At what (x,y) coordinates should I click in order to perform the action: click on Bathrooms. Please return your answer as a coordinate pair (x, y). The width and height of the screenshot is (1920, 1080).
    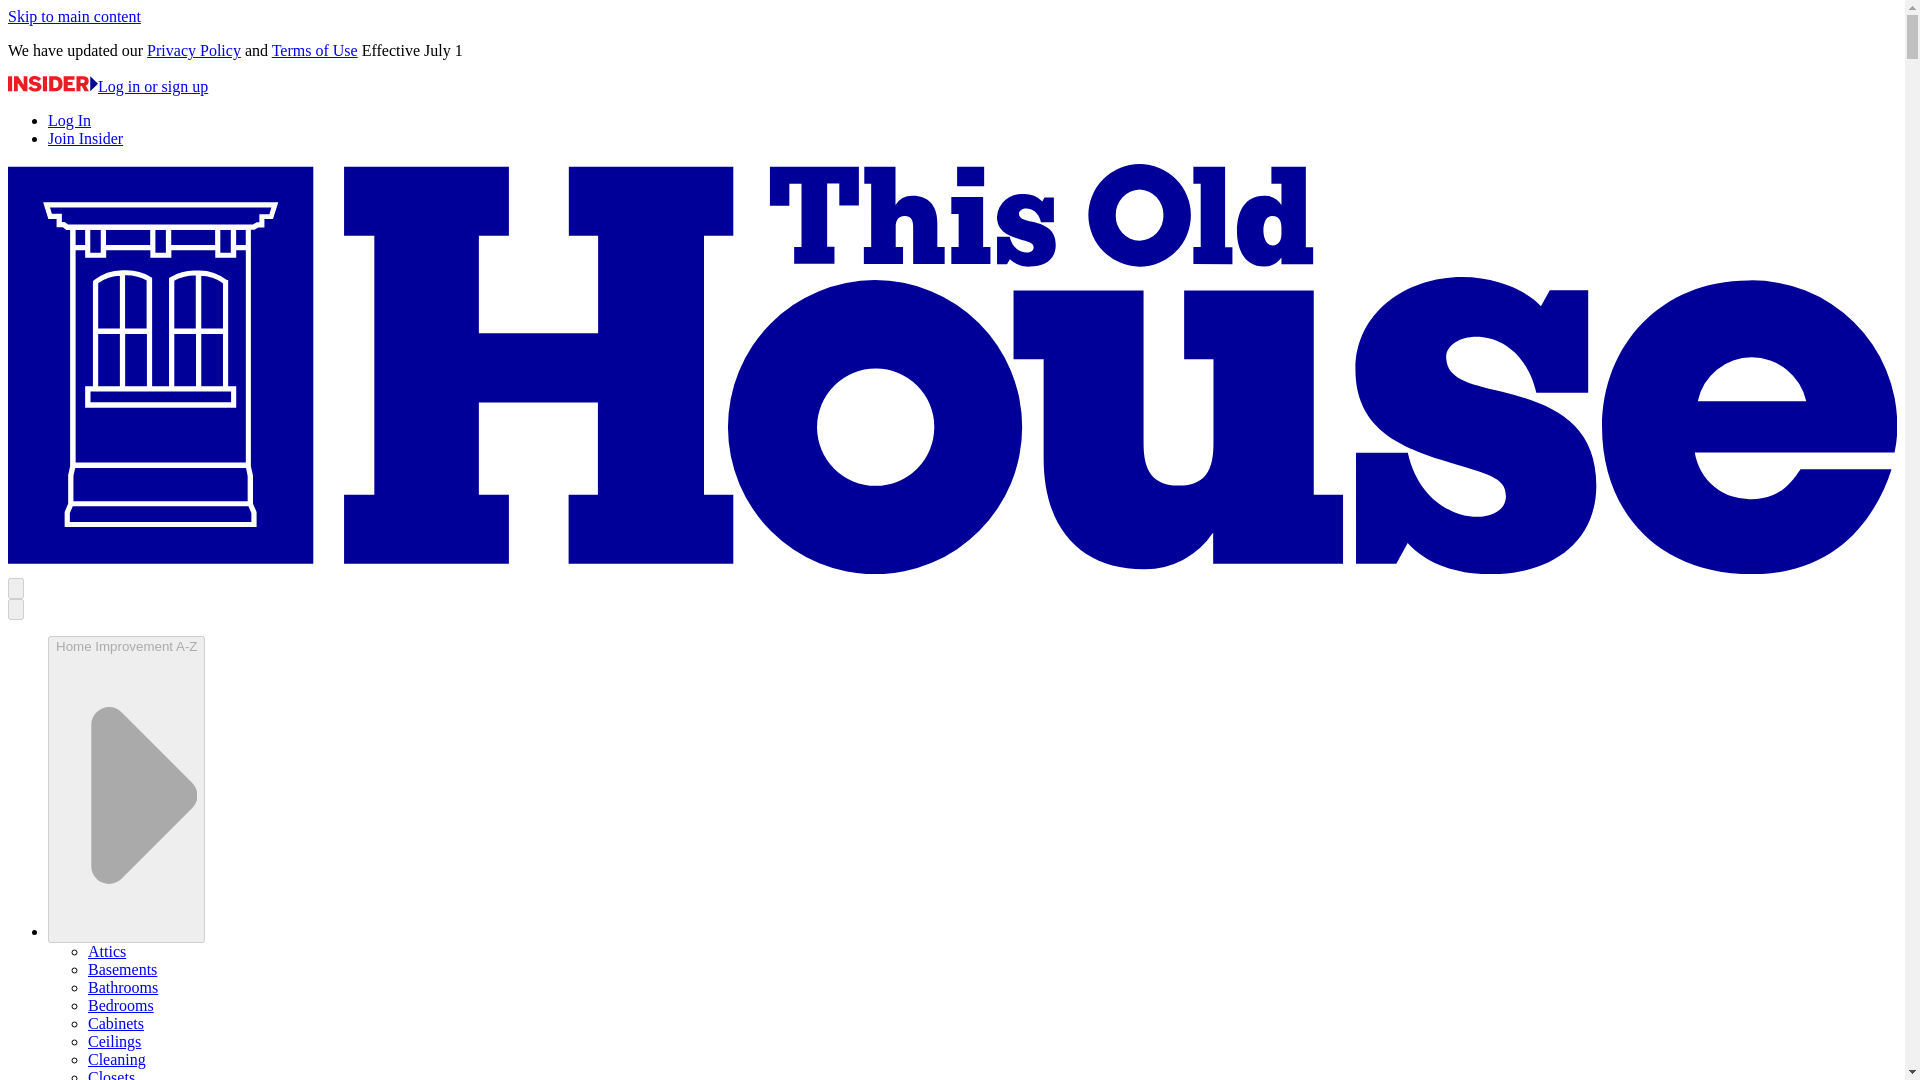
    Looking at the image, I should click on (122, 986).